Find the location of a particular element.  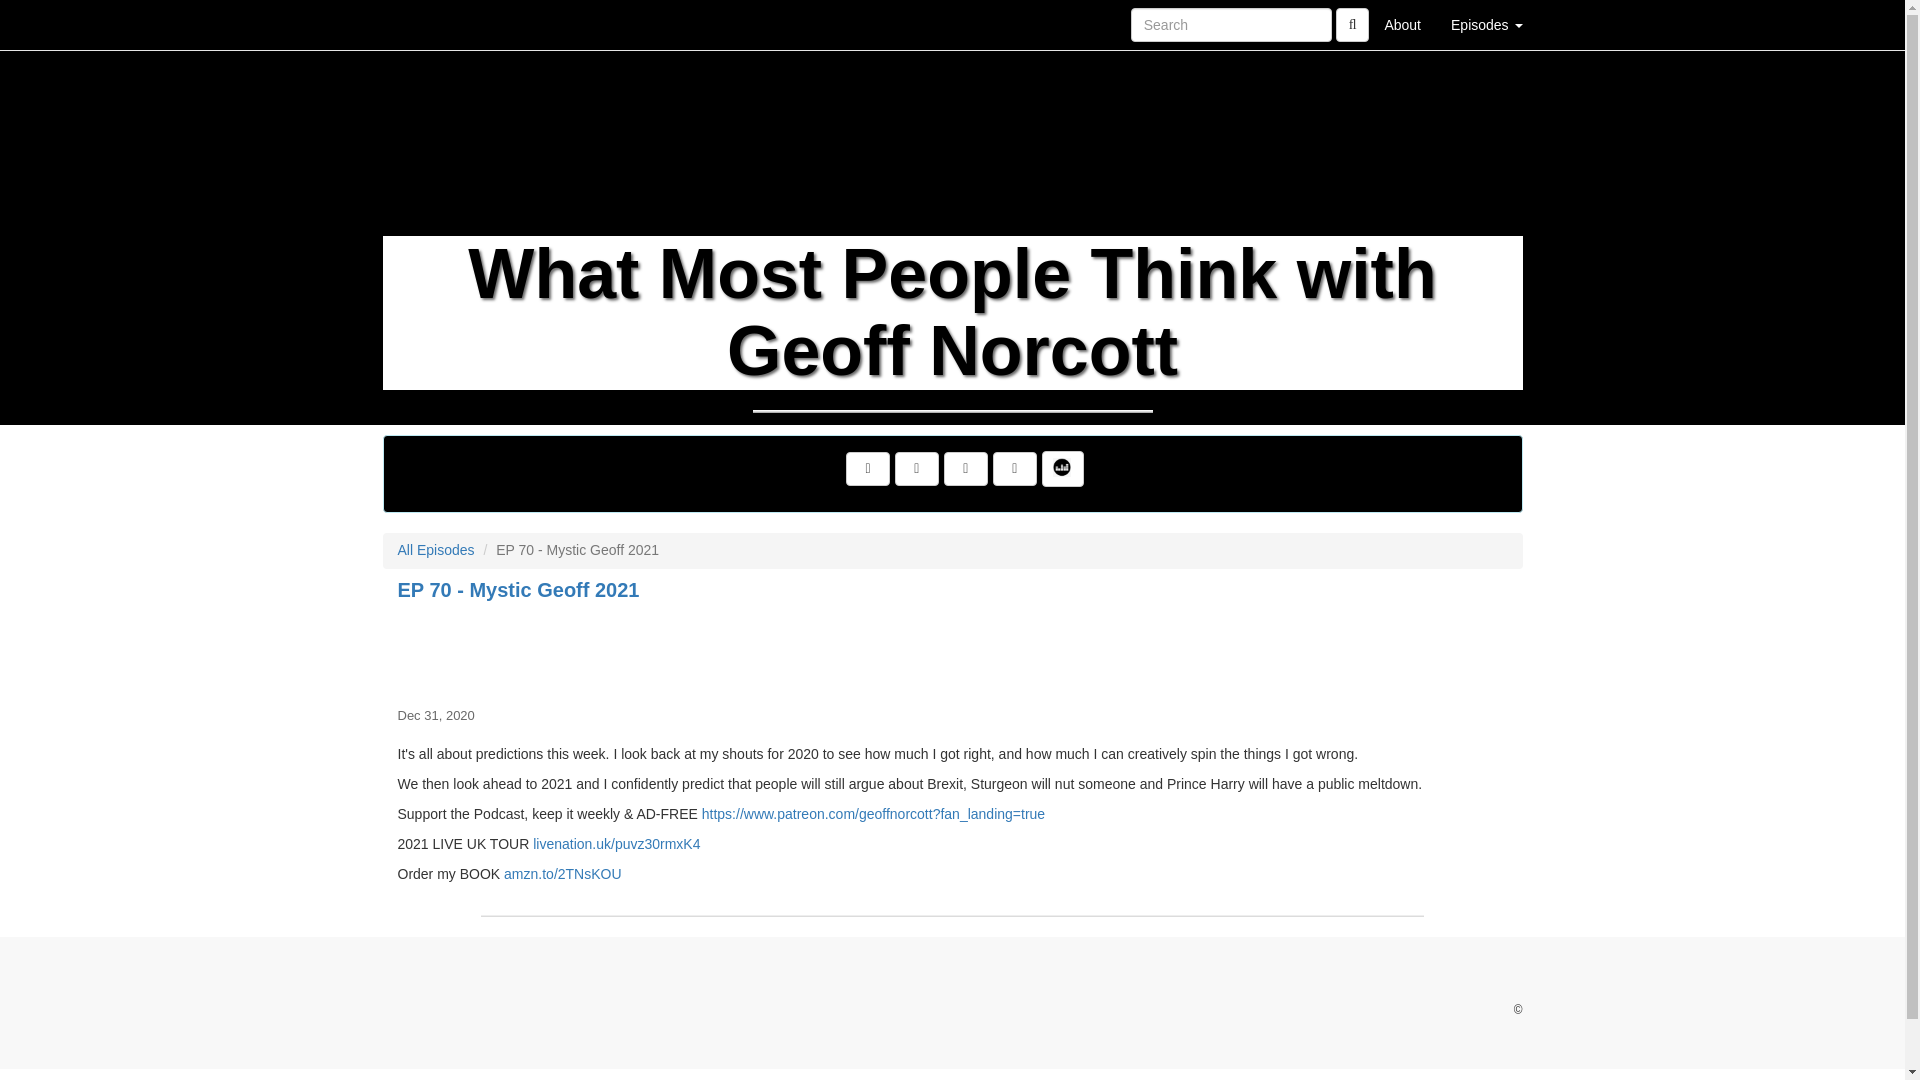

About is located at coordinates (1402, 24).